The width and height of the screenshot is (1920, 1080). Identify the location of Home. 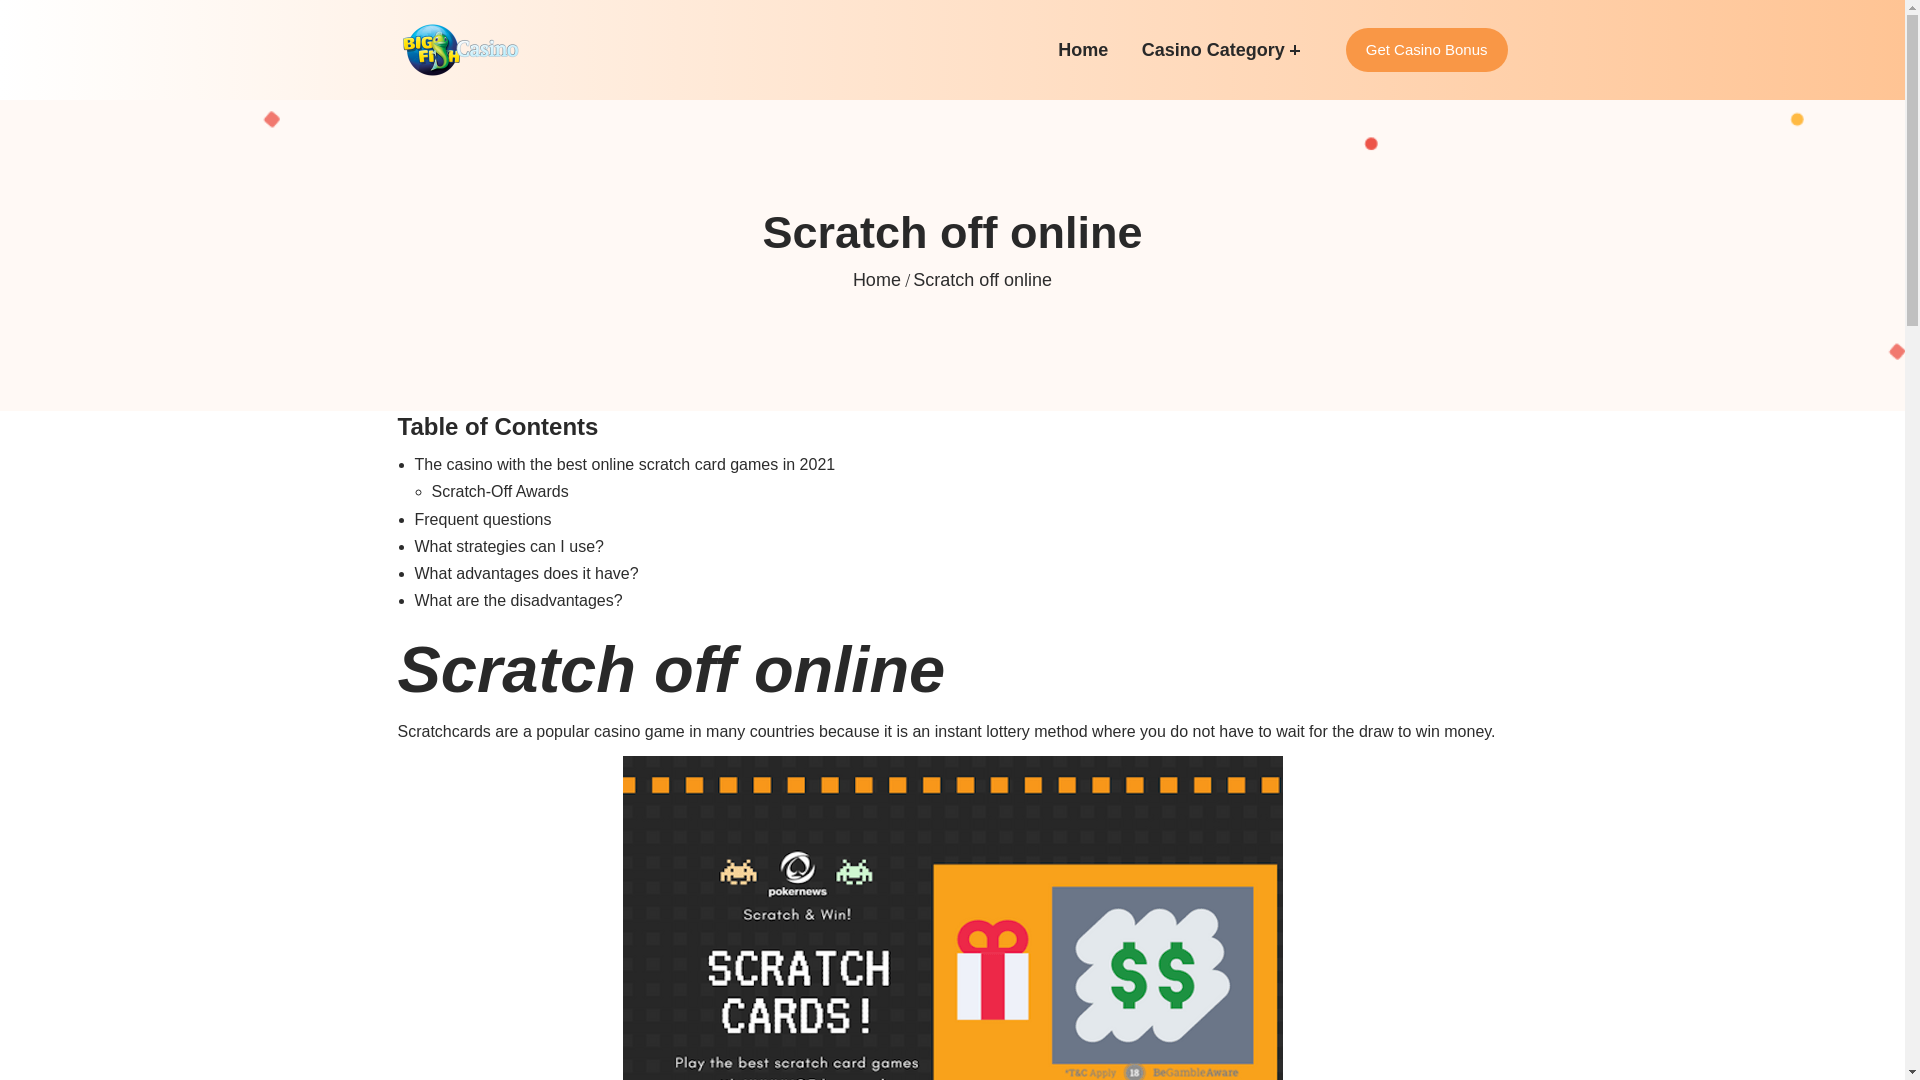
(1082, 50).